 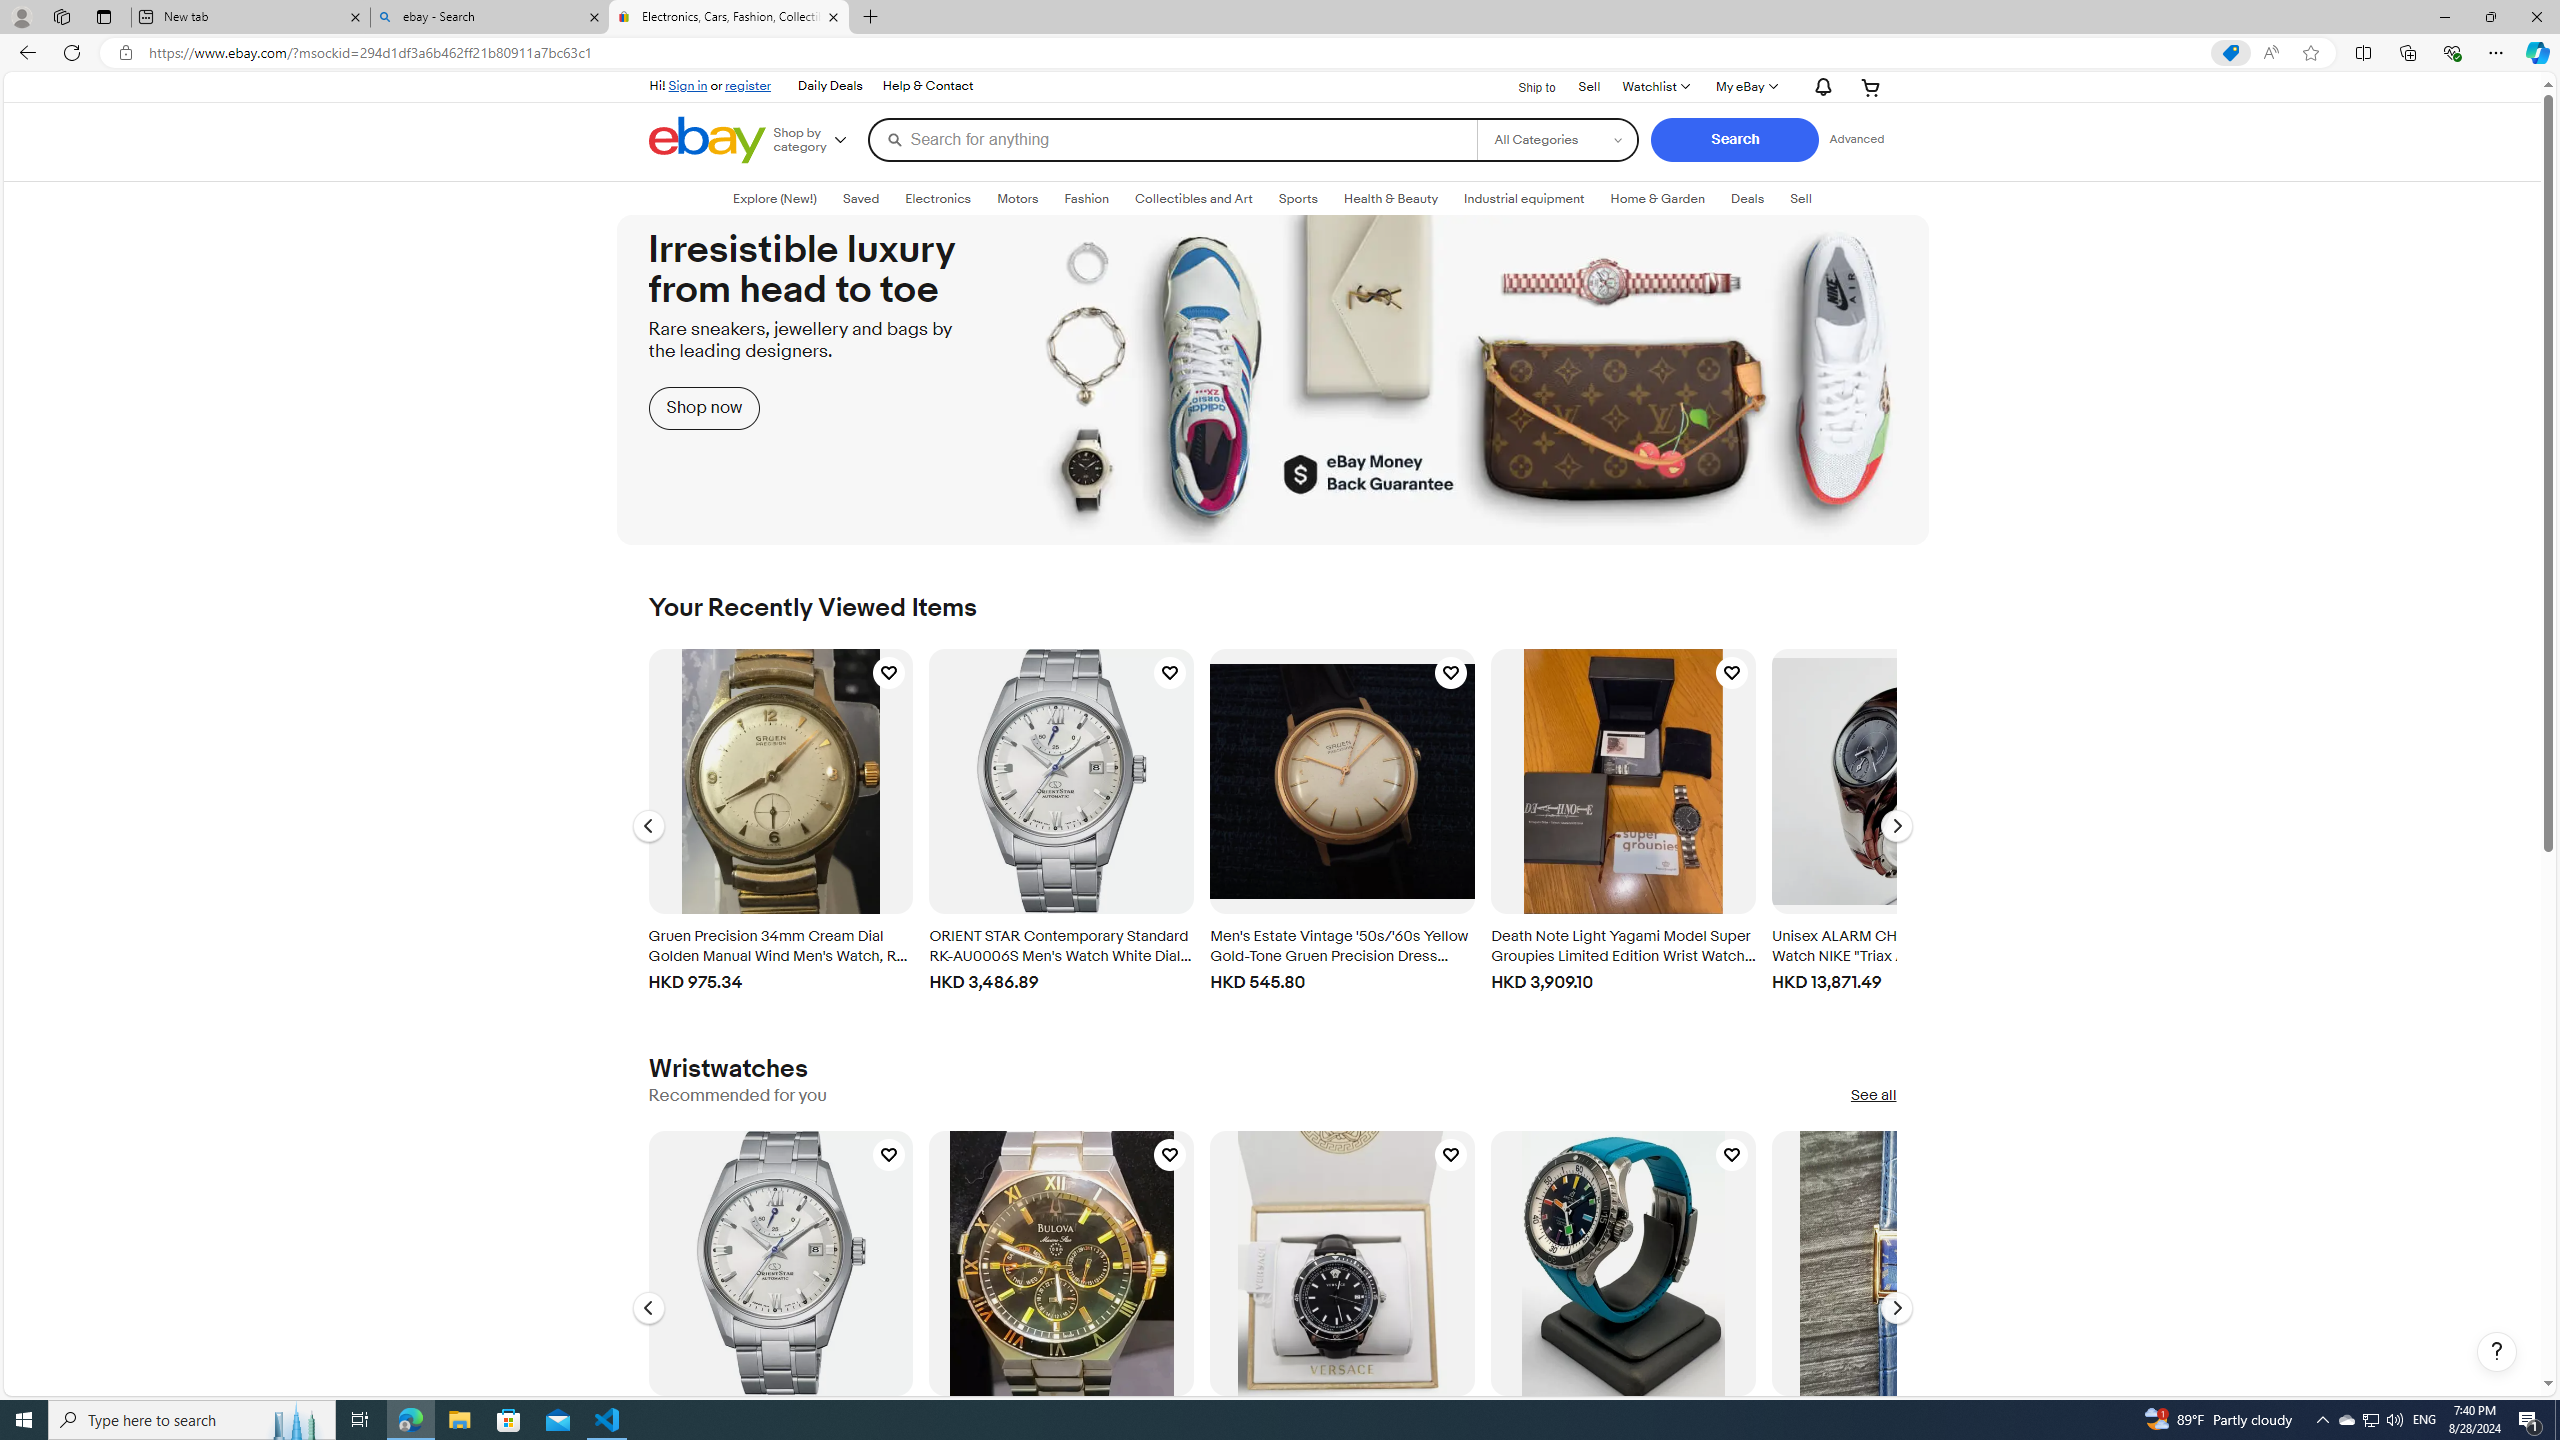 What do you see at coordinates (1820, 86) in the screenshot?
I see `AutomationID: gh-eb-Alerts` at bounding box center [1820, 86].